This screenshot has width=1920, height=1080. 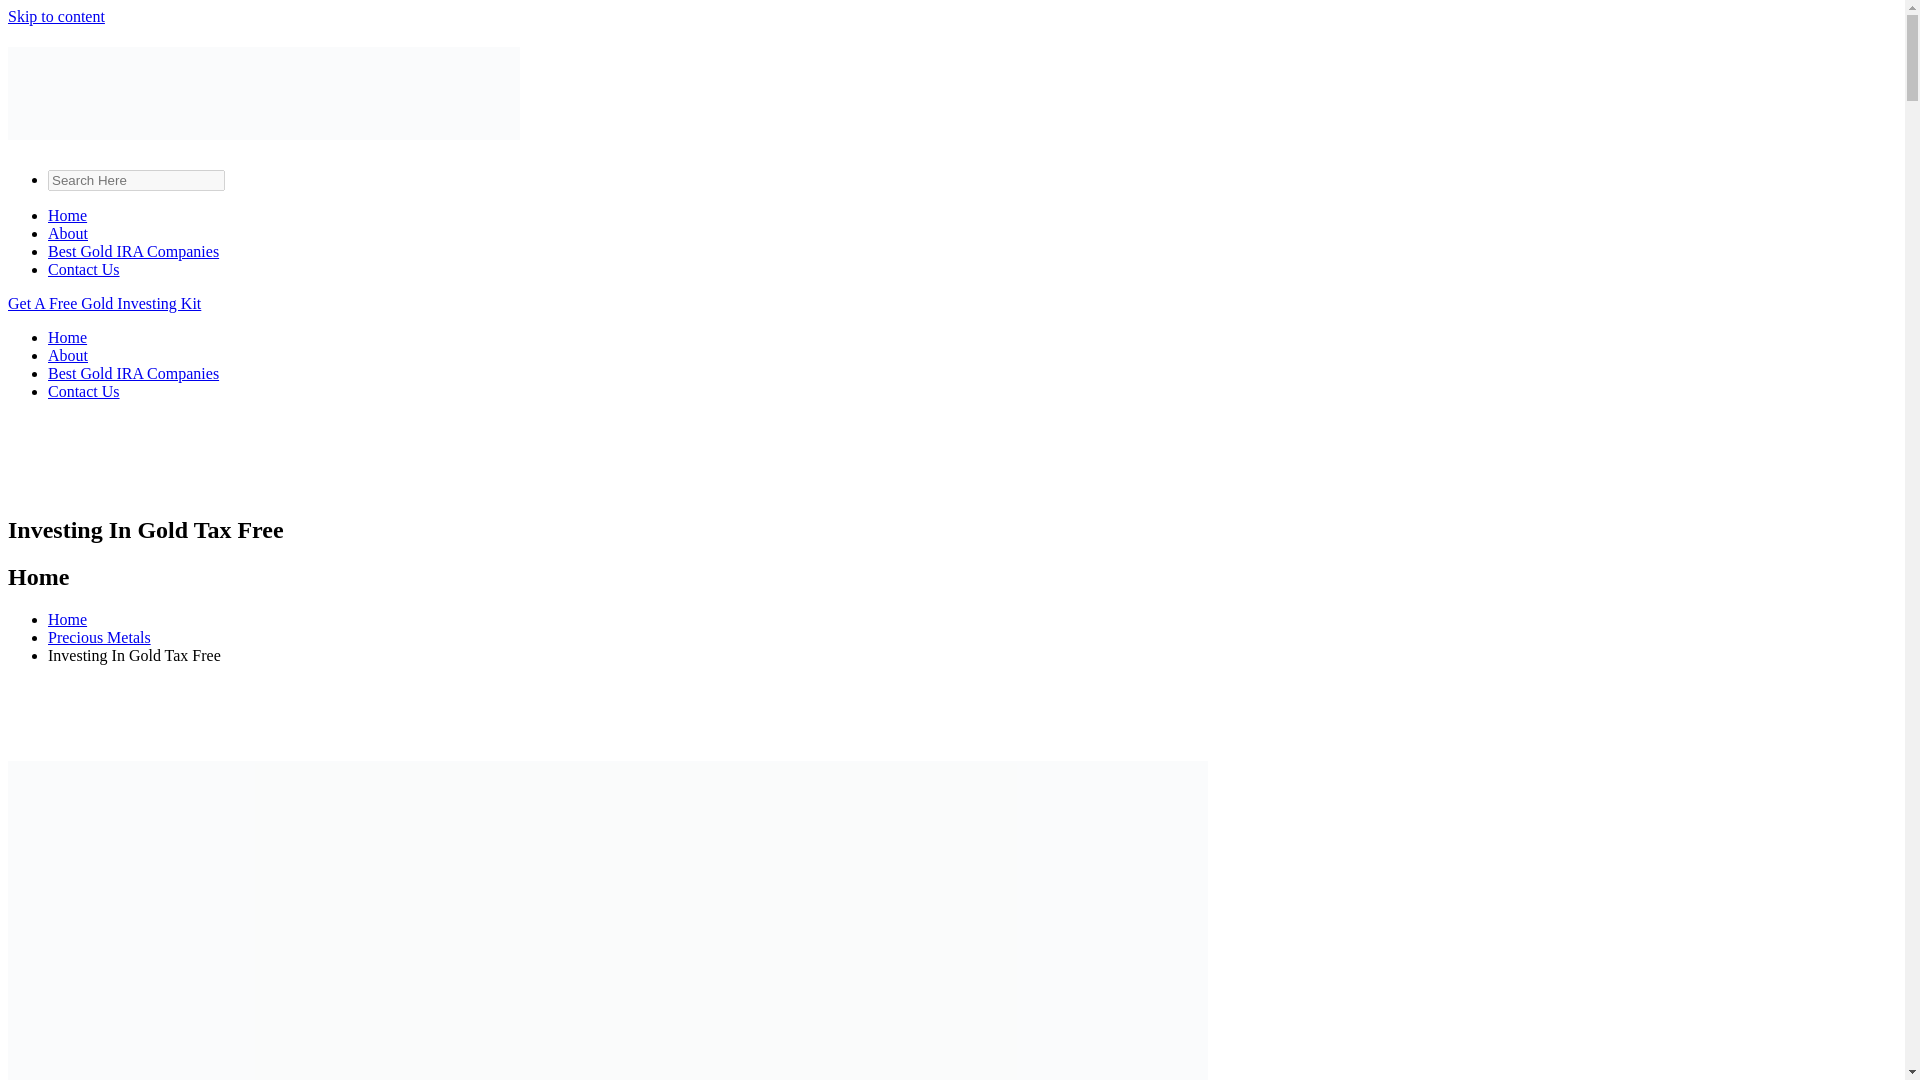 What do you see at coordinates (84, 391) in the screenshot?
I see `Contact Us` at bounding box center [84, 391].